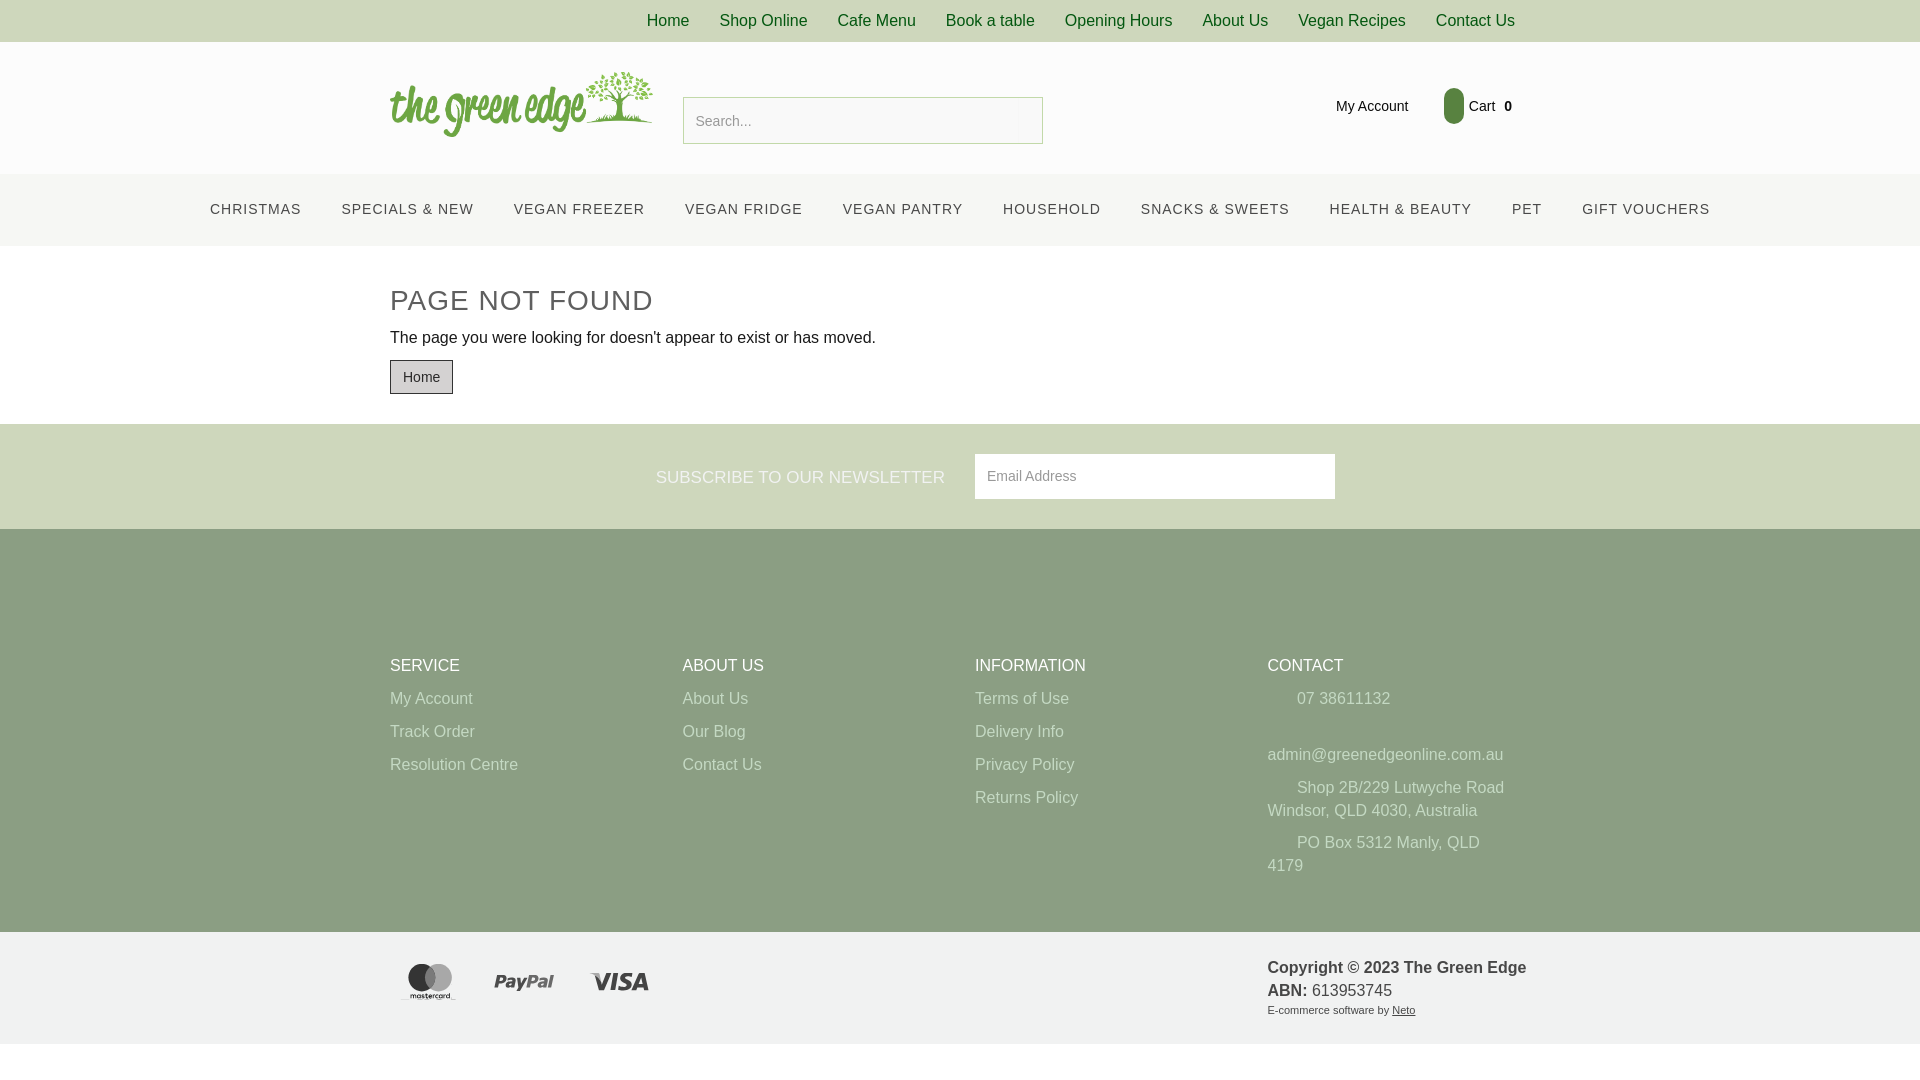  Describe the element at coordinates (579, 210) in the screenshot. I see `VEGAN FREEZER` at that location.